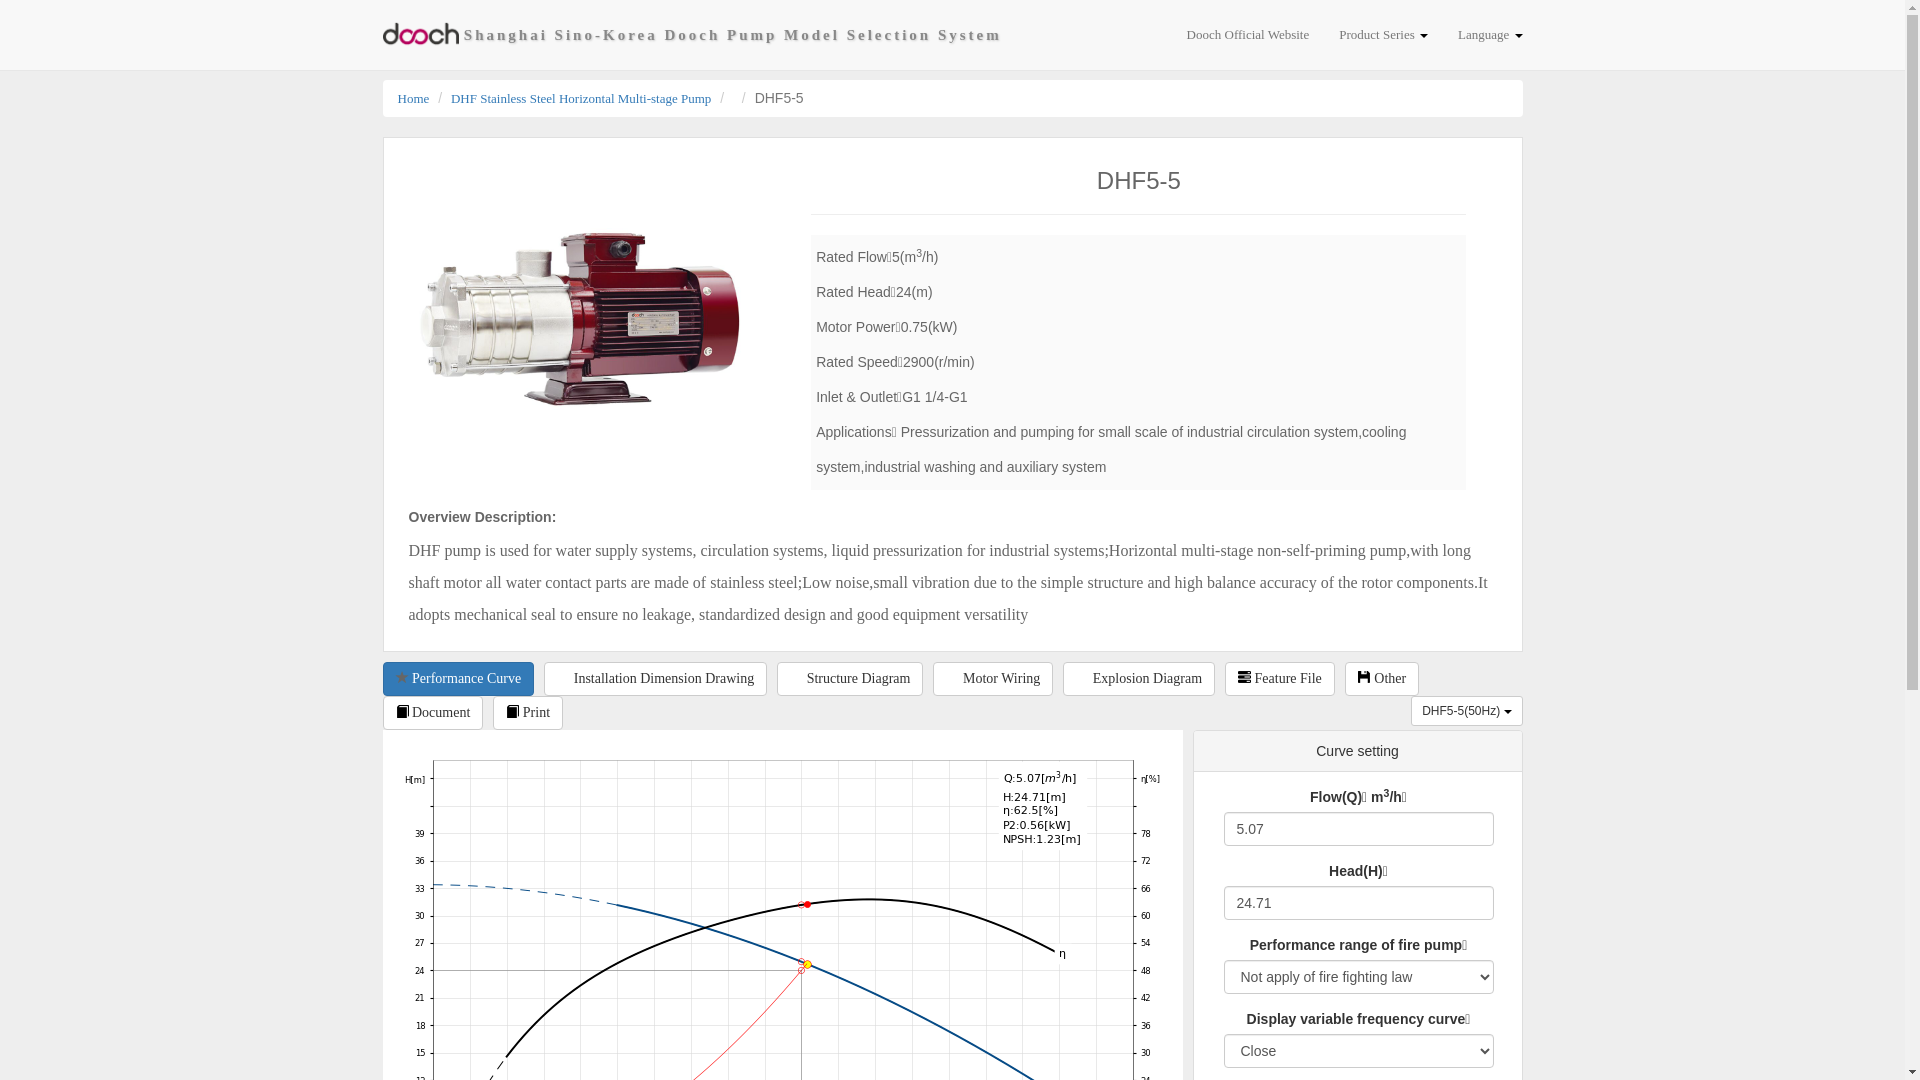 The image size is (1920, 1080). I want to click on Dooch Official Website, so click(1248, 35).